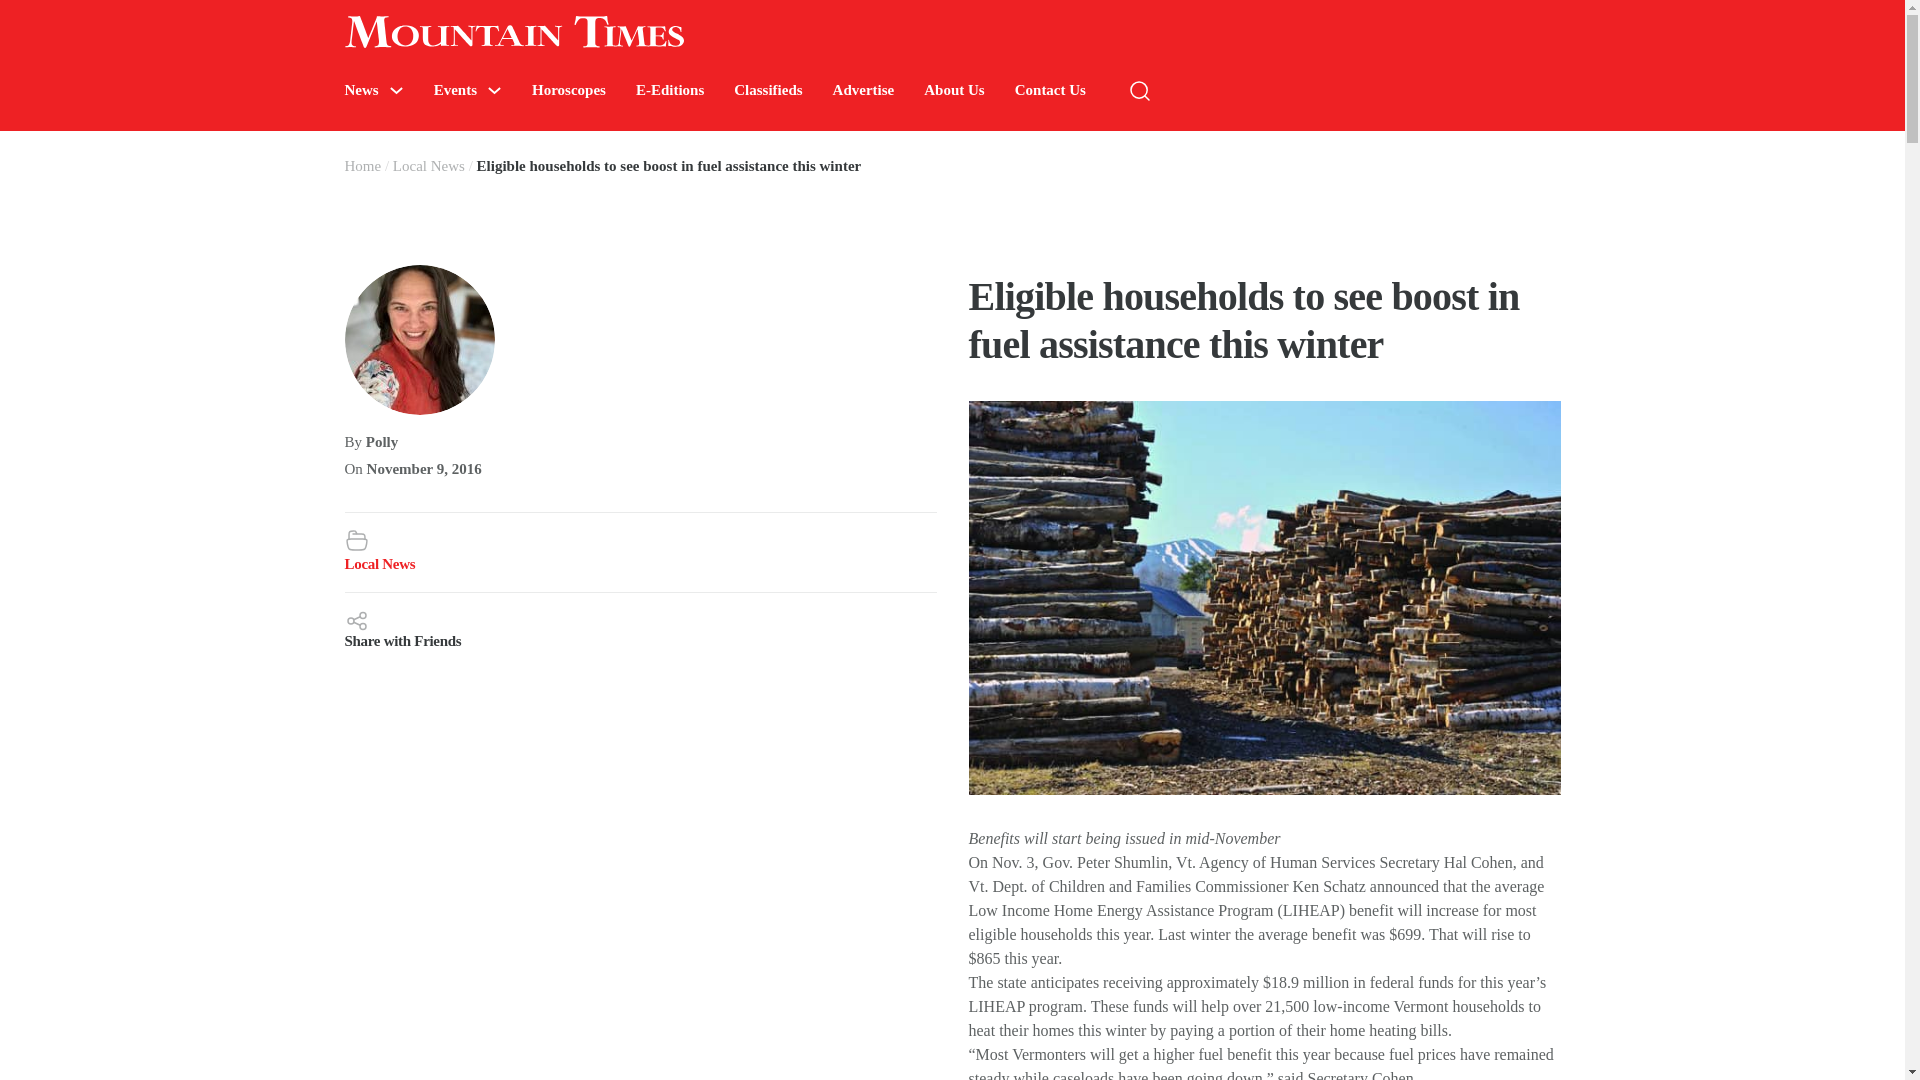  Describe the element at coordinates (1050, 90) in the screenshot. I see `Contact Us` at that location.